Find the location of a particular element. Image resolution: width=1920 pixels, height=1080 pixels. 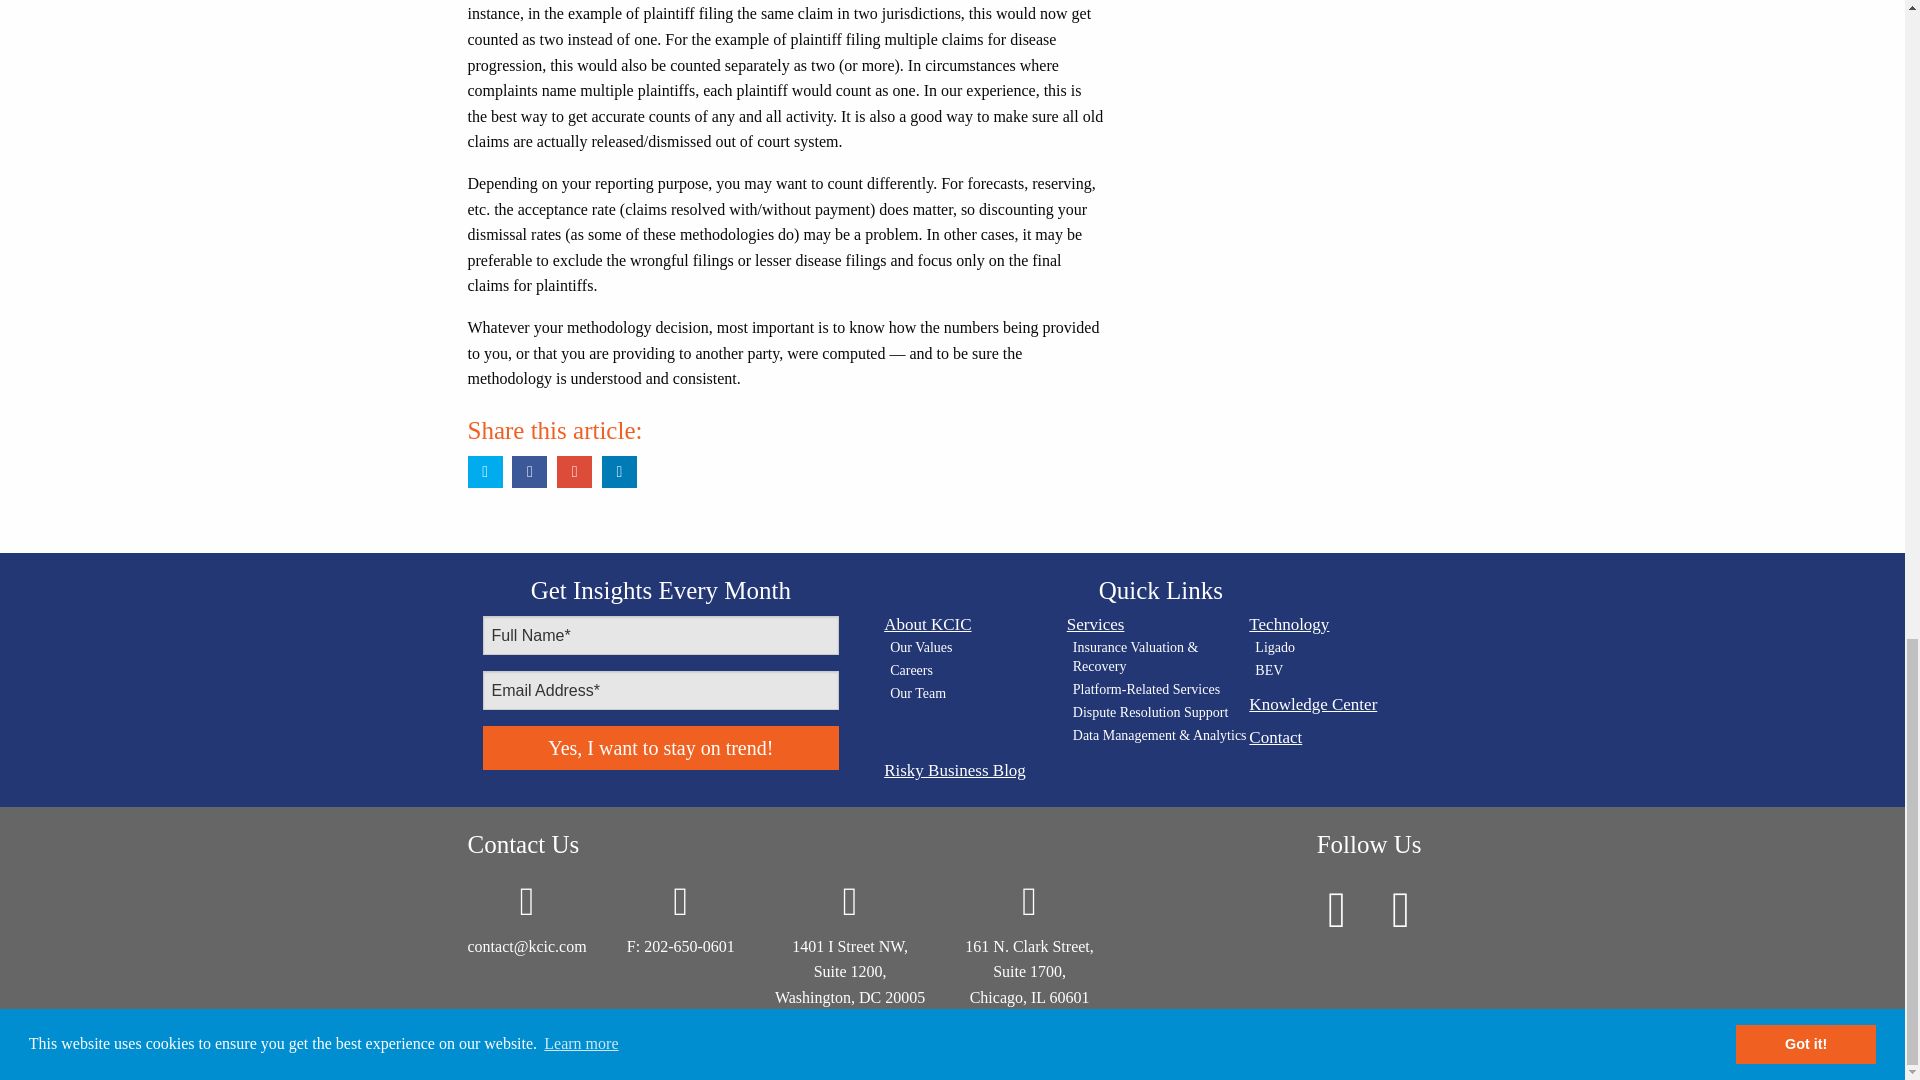

BEV is located at coordinates (1344, 672).